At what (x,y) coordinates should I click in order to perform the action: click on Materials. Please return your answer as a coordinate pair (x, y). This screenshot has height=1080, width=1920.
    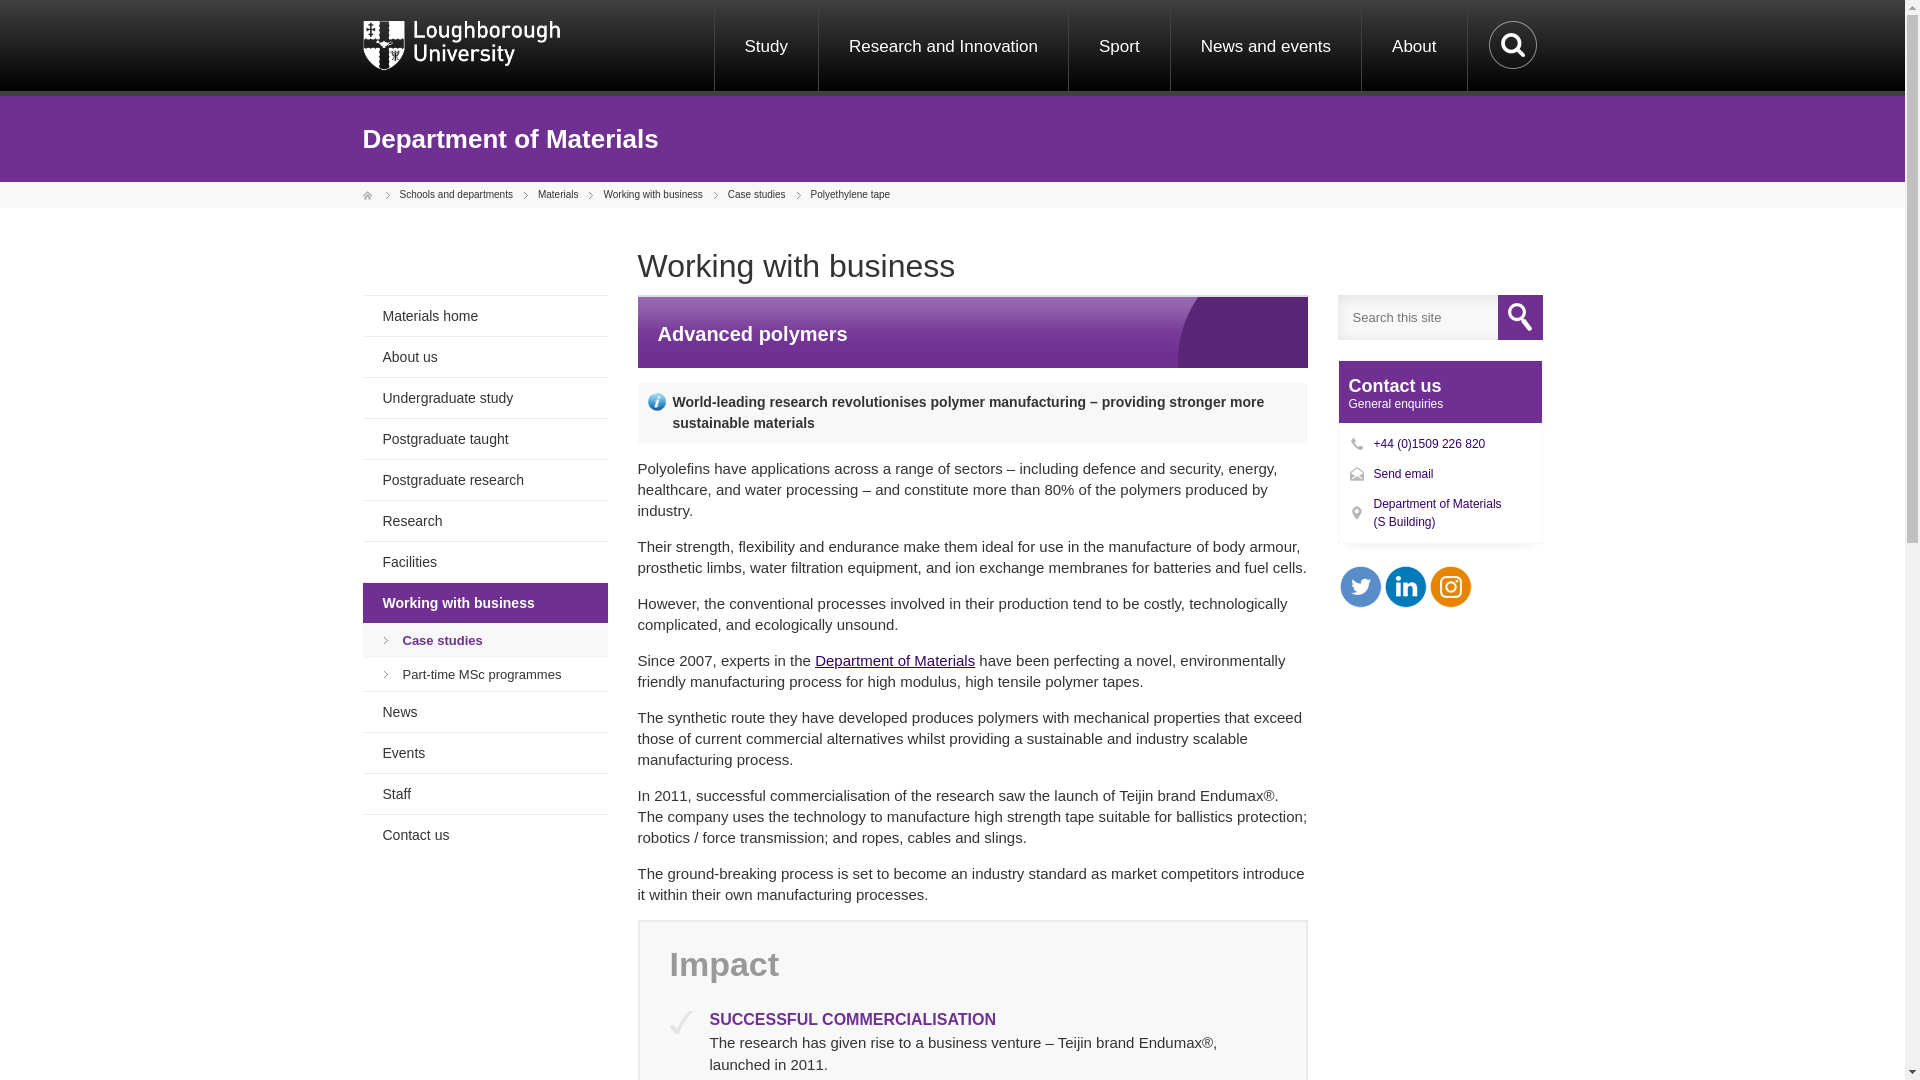
    Looking at the image, I should click on (556, 195).